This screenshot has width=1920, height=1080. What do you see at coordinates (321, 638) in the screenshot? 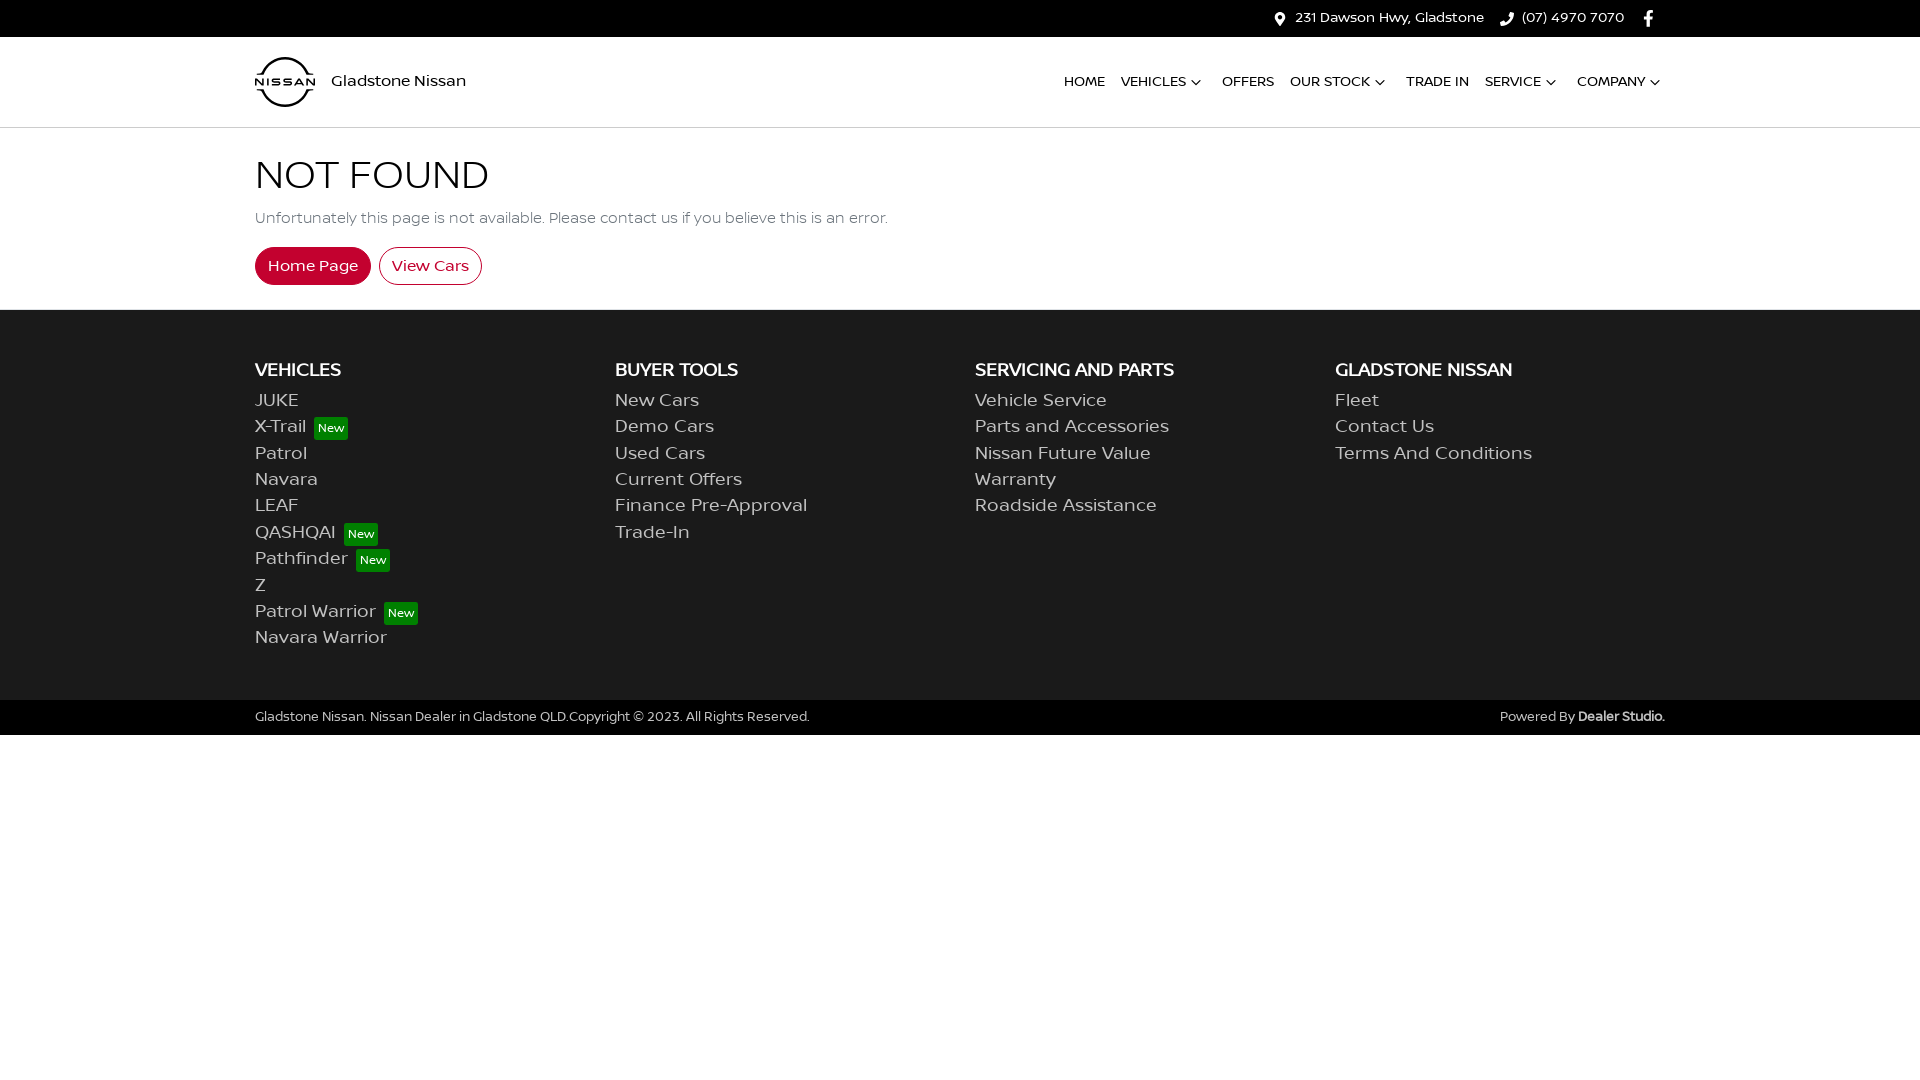
I see `Navara Warrior` at bounding box center [321, 638].